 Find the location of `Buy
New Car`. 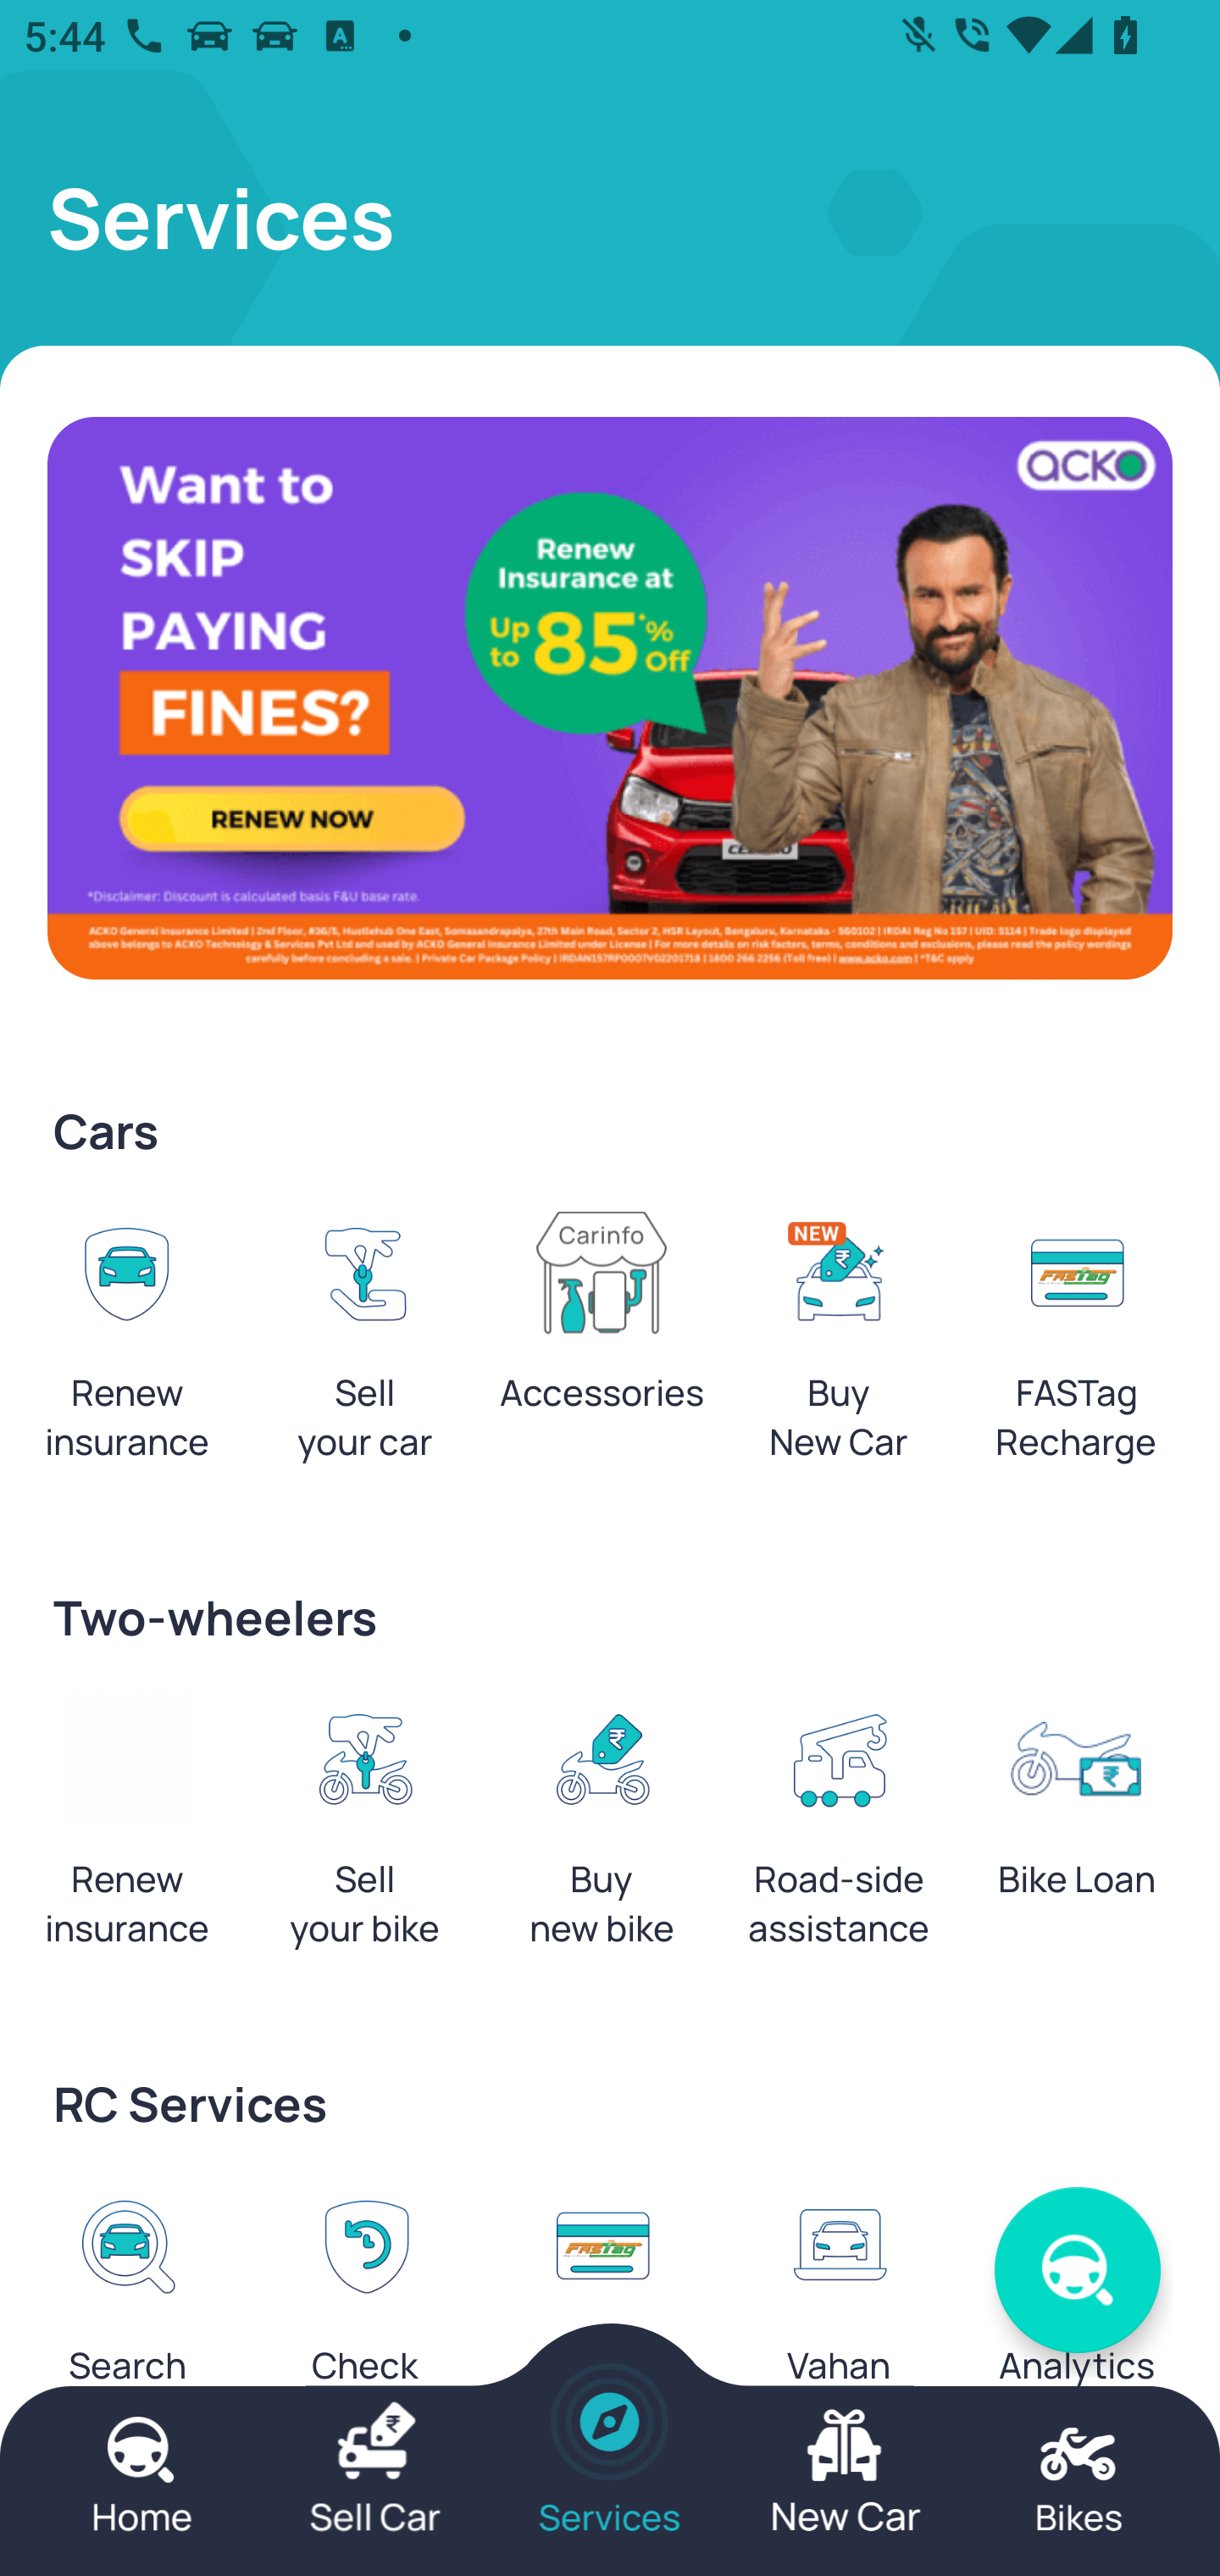

Buy
New Car is located at coordinates (839, 1344).